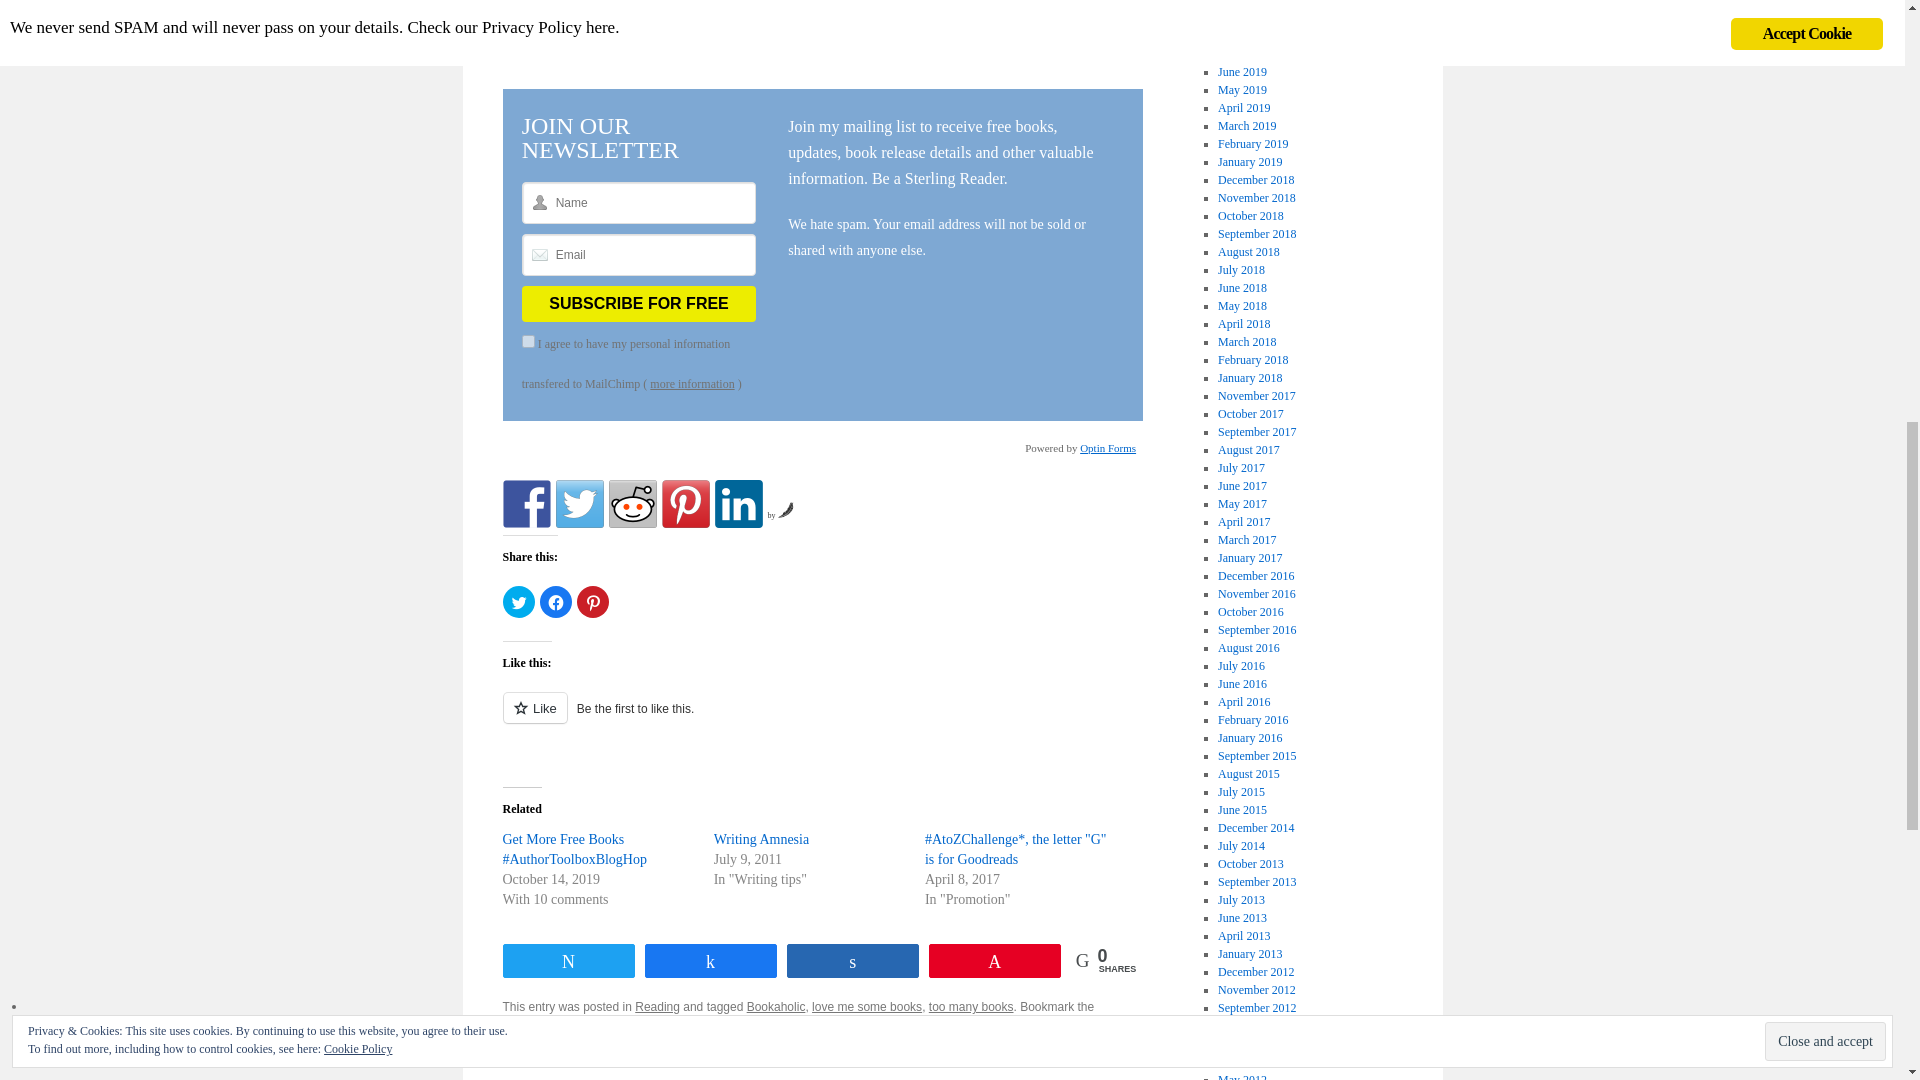 This screenshot has width=1920, height=1080. I want to click on Share on Reddit, so click(632, 504).